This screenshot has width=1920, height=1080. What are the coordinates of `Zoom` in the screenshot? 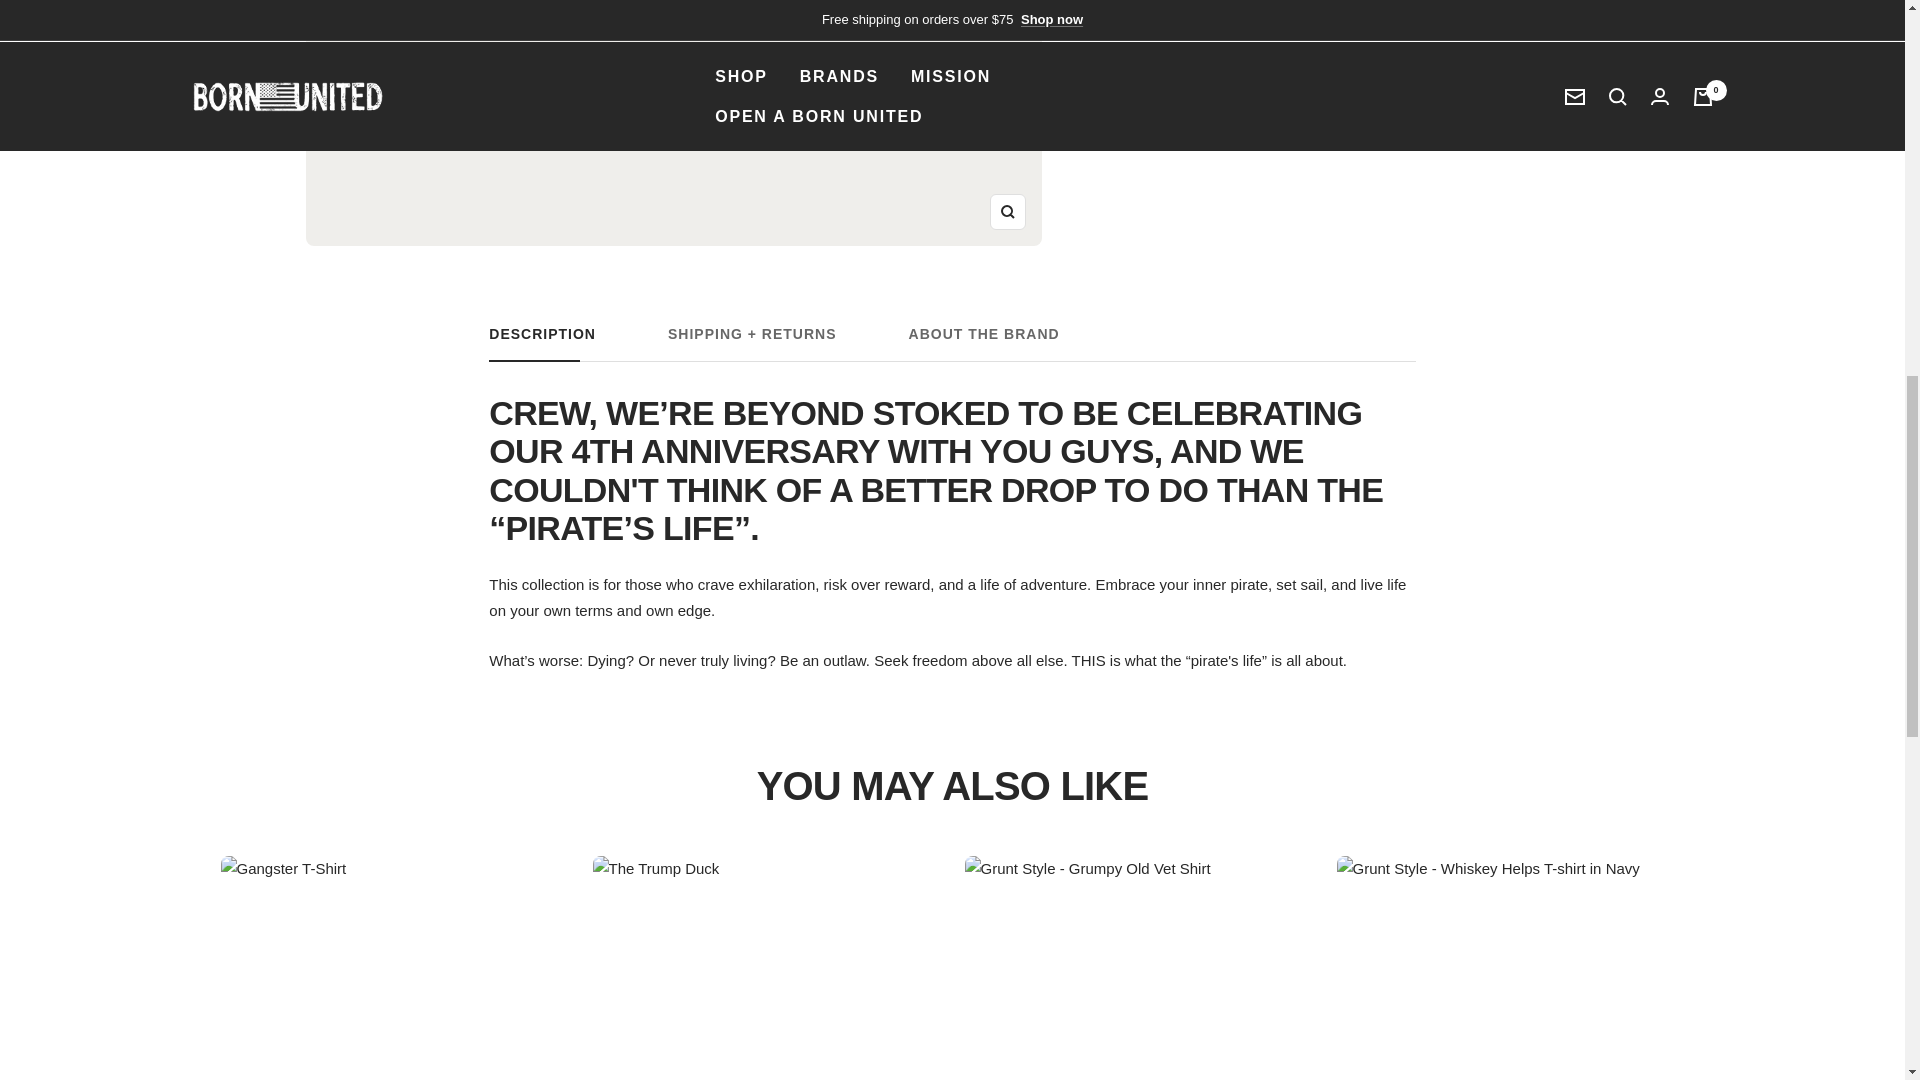 It's located at (1008, 212).